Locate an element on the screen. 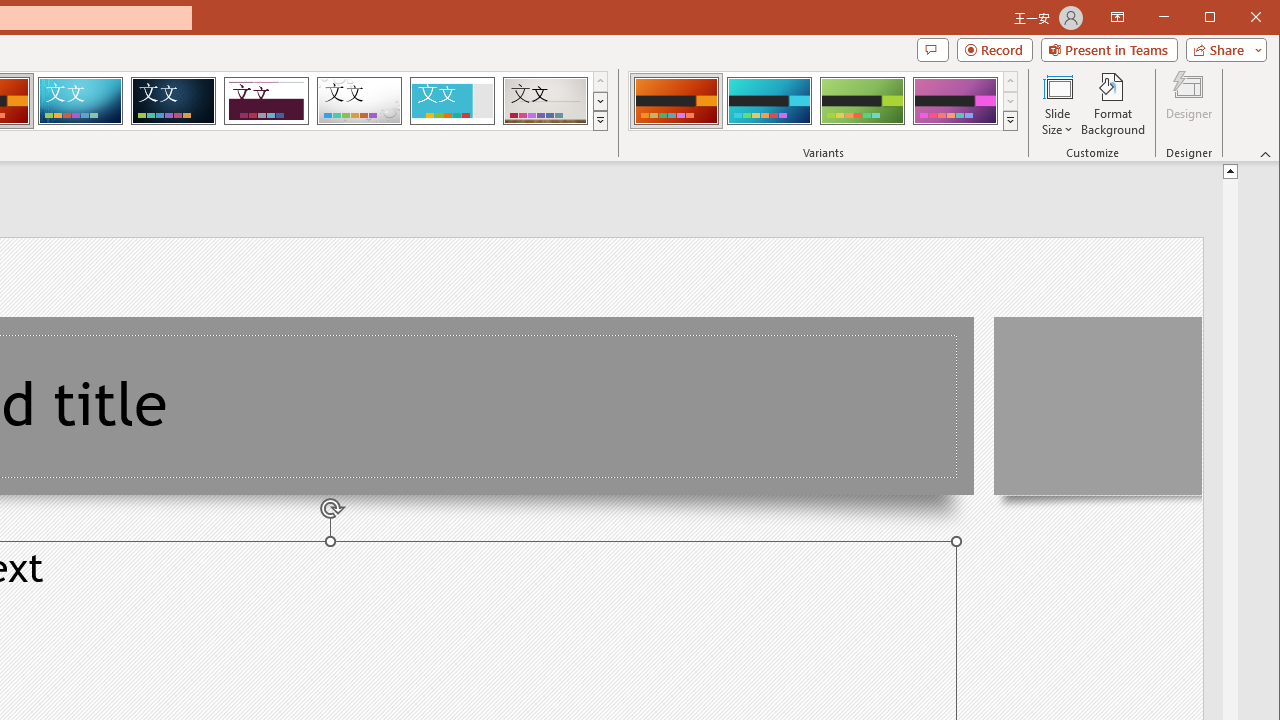  Format Background is located at coordinates (1114, 104).